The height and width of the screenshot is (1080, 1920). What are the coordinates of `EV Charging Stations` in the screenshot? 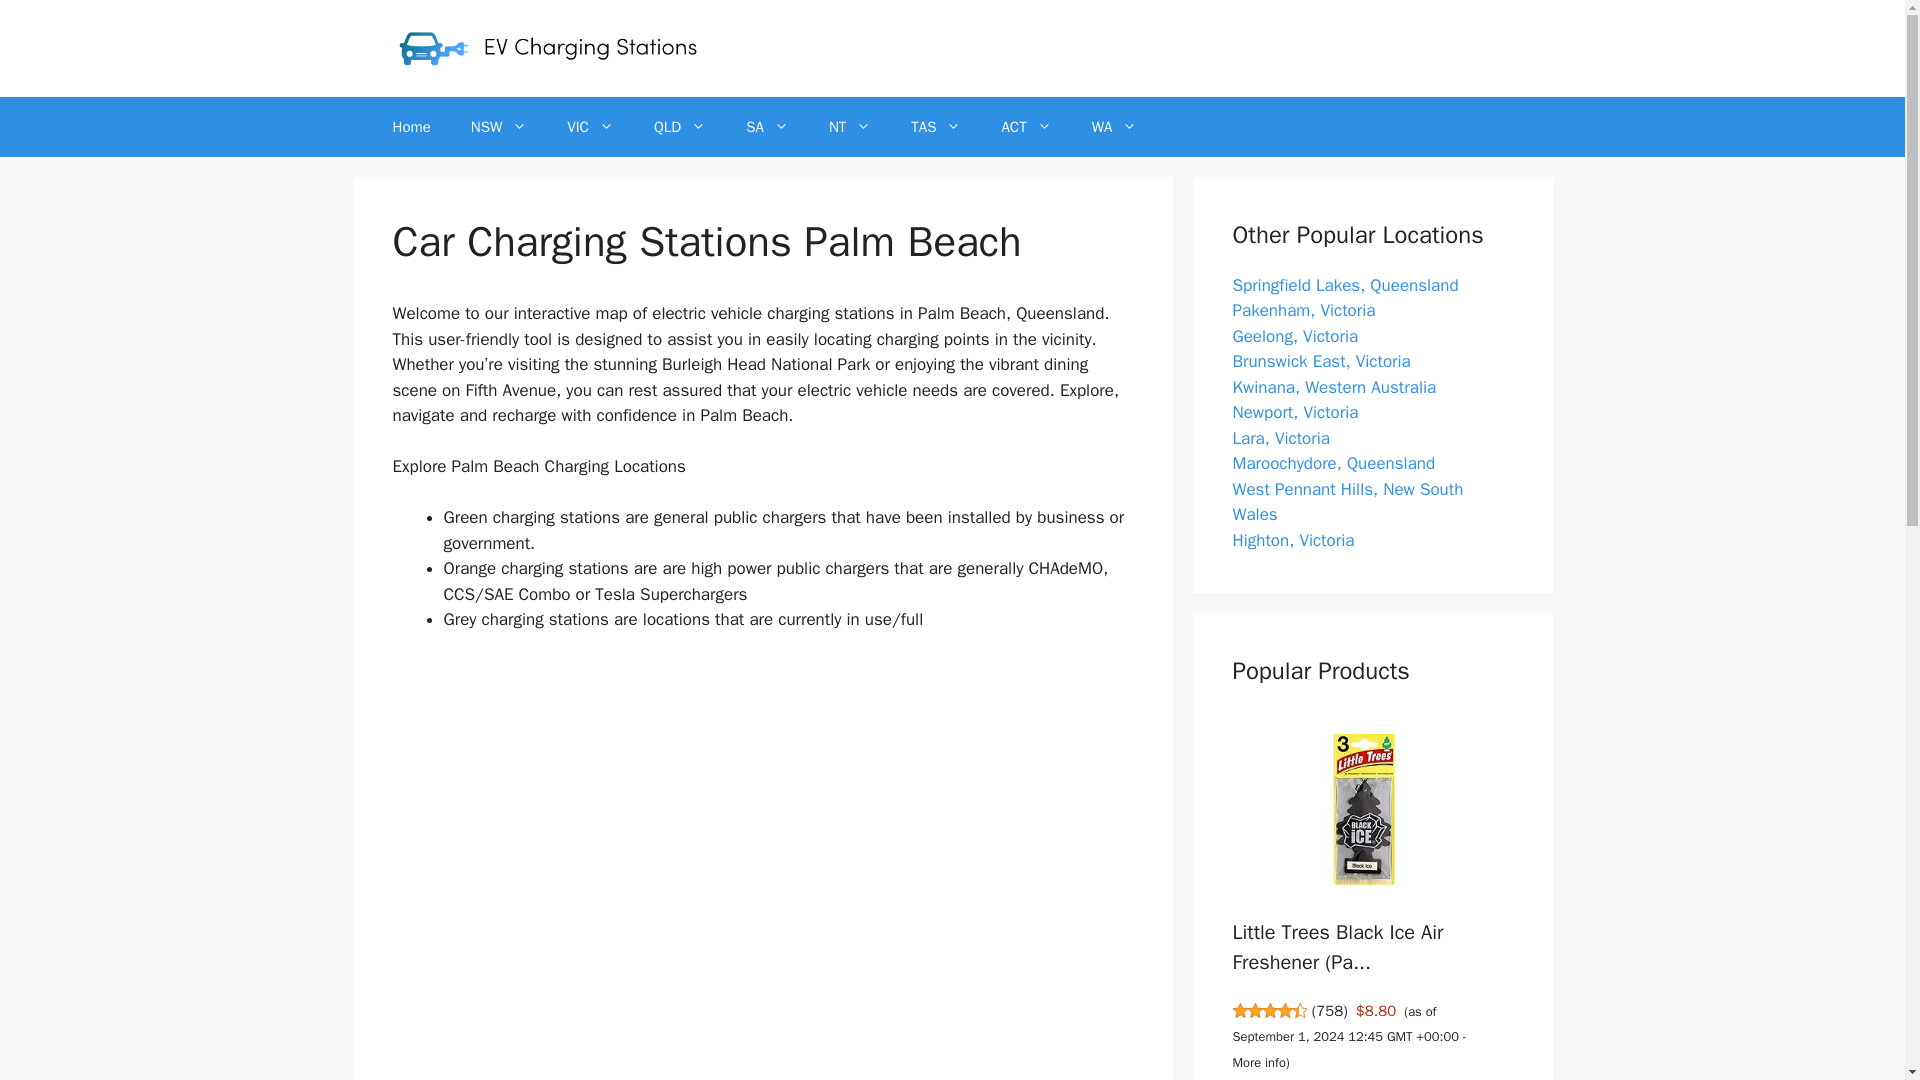 It's located at (546, 47).